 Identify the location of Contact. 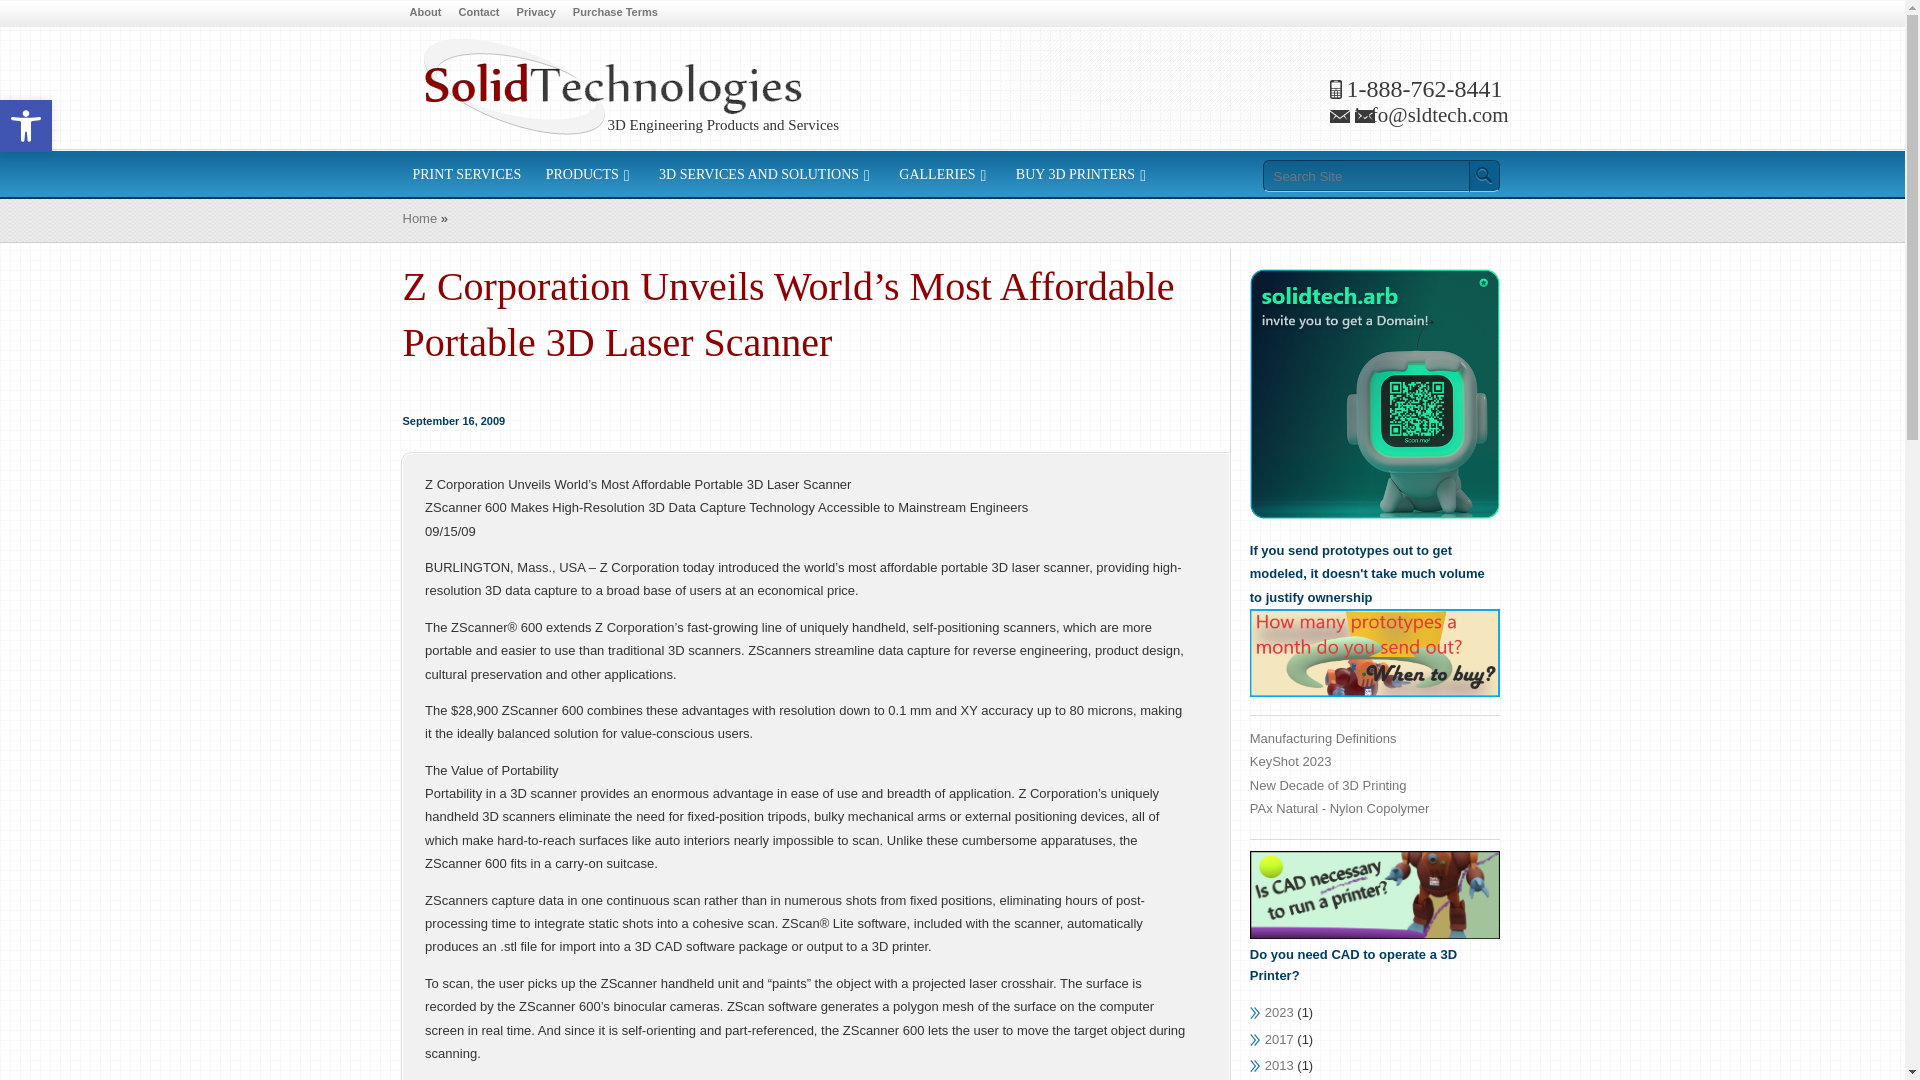
(478, 12).